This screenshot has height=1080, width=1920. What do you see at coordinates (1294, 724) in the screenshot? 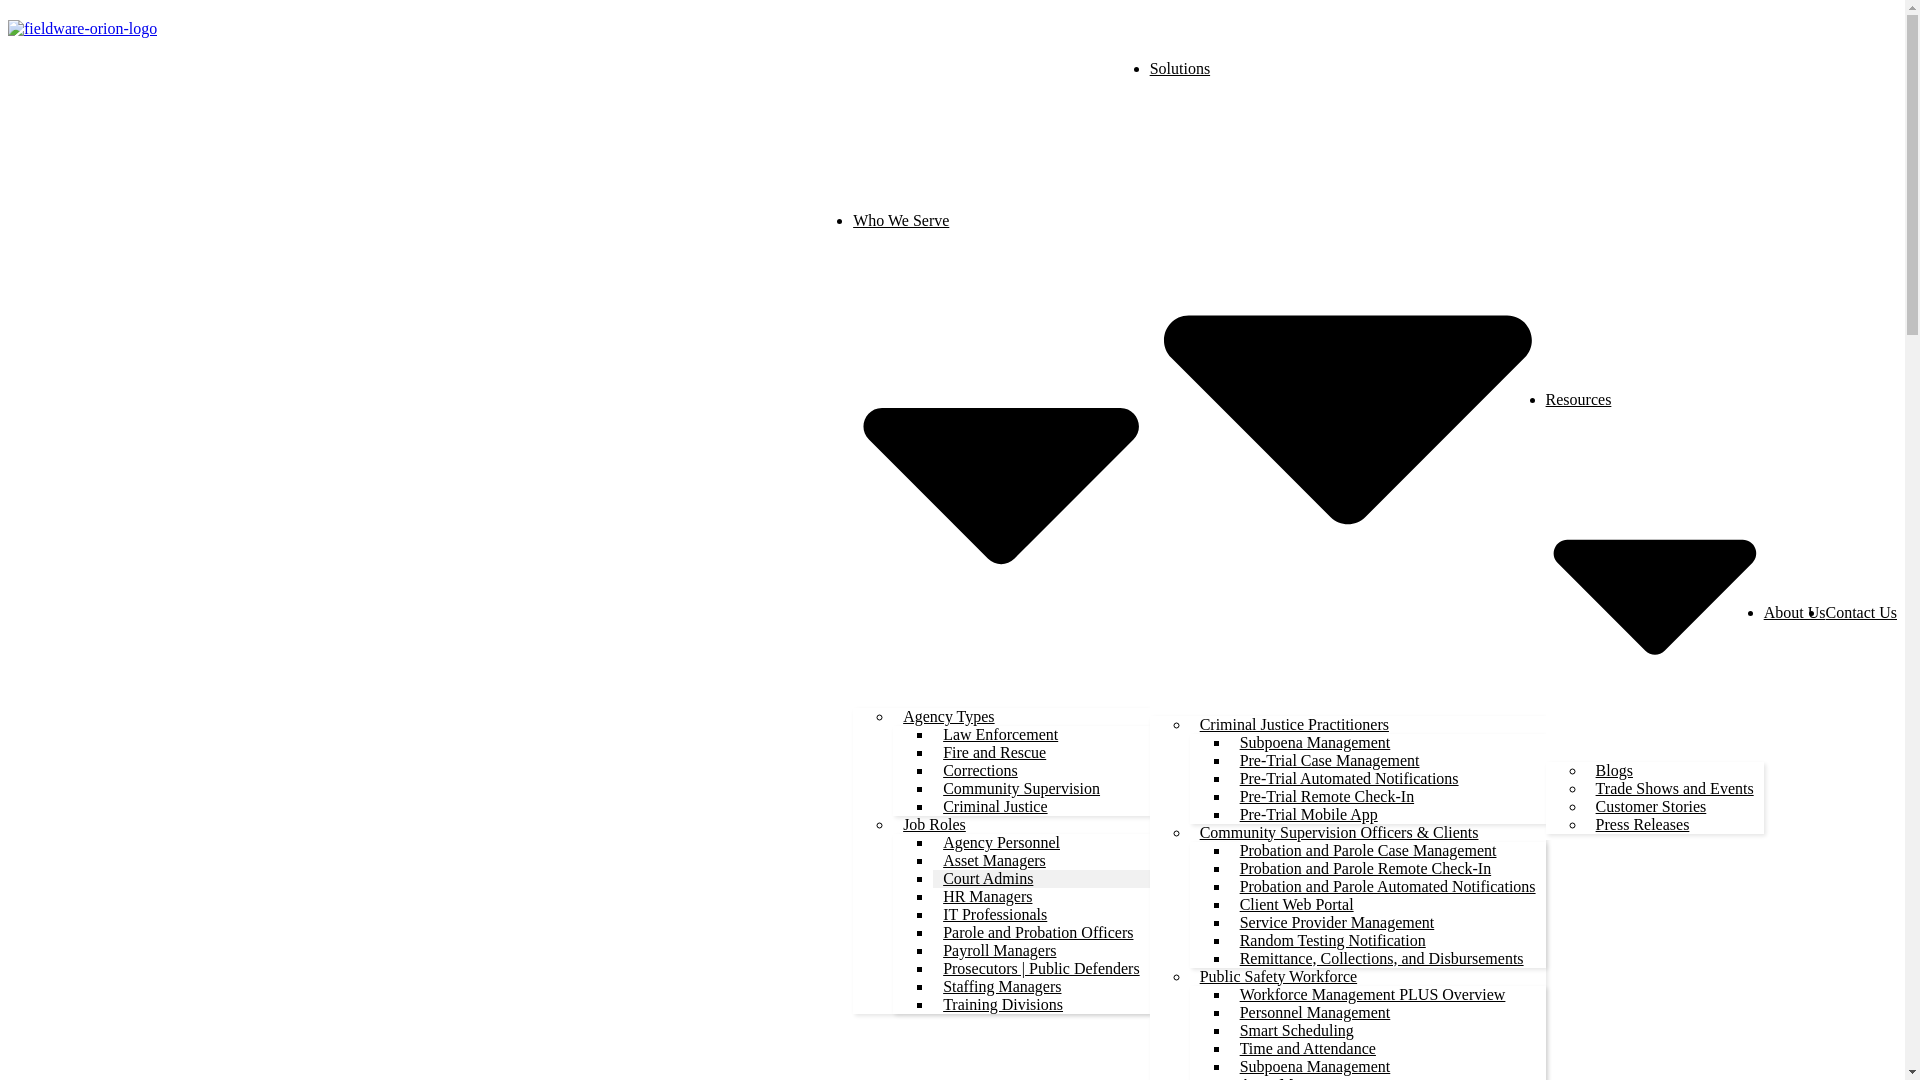
I see `Criminal Justice Practitioners` at bounding box center [1294, 724].